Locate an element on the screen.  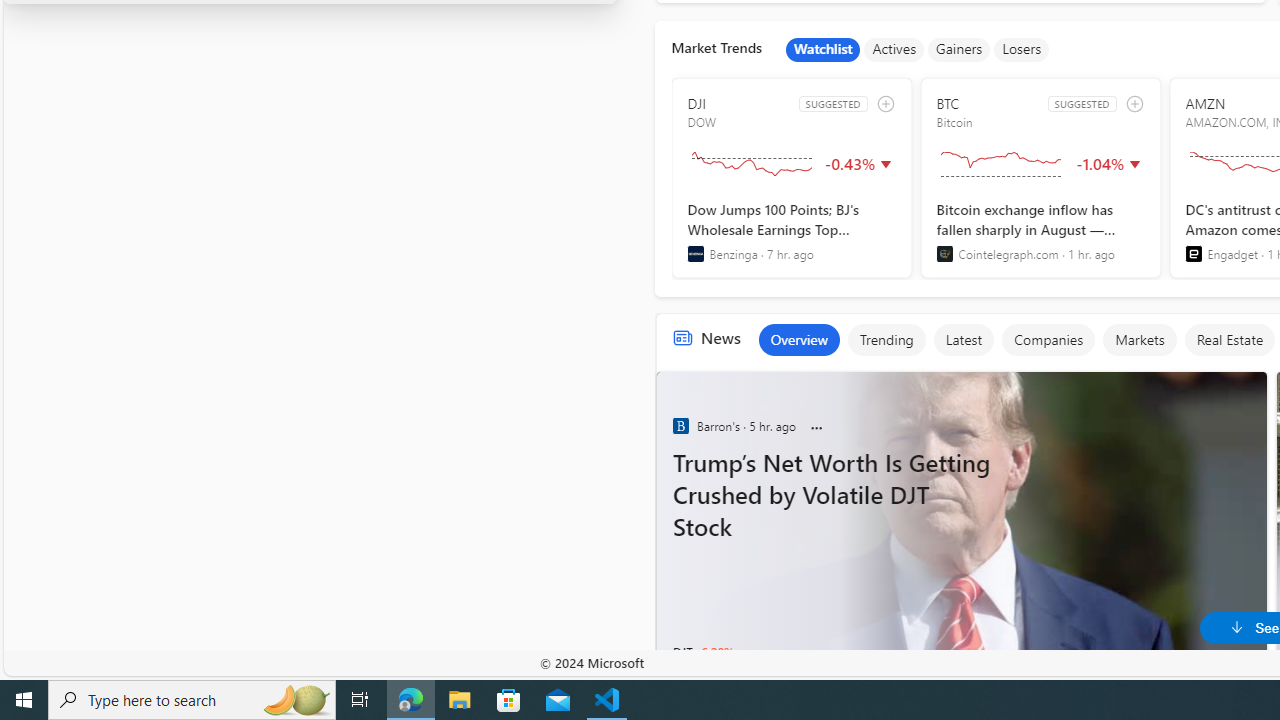
Dow Jumps 100 Points; BJ's Wholesale Earnings Top Estimates is located at coordinates (792, 231).